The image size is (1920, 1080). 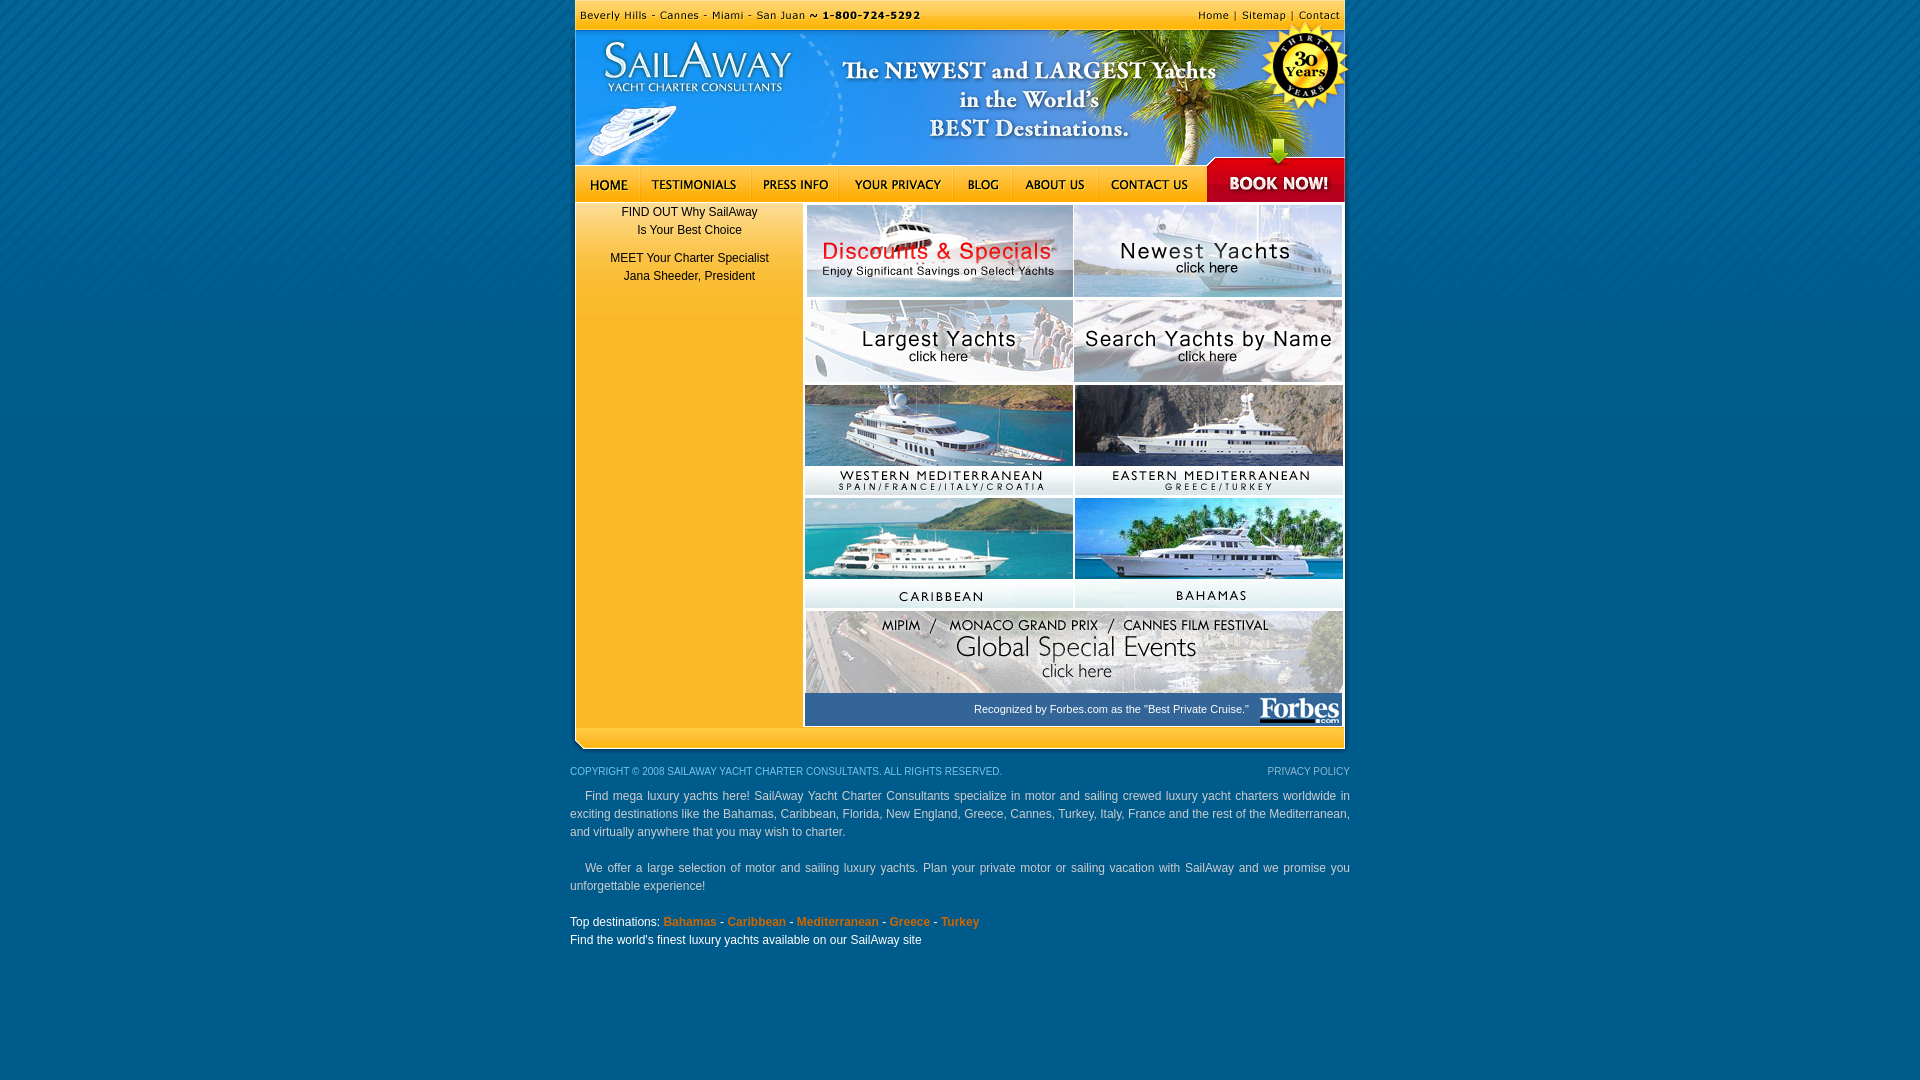 I want to click on Greece, so click(x=910, y=922).